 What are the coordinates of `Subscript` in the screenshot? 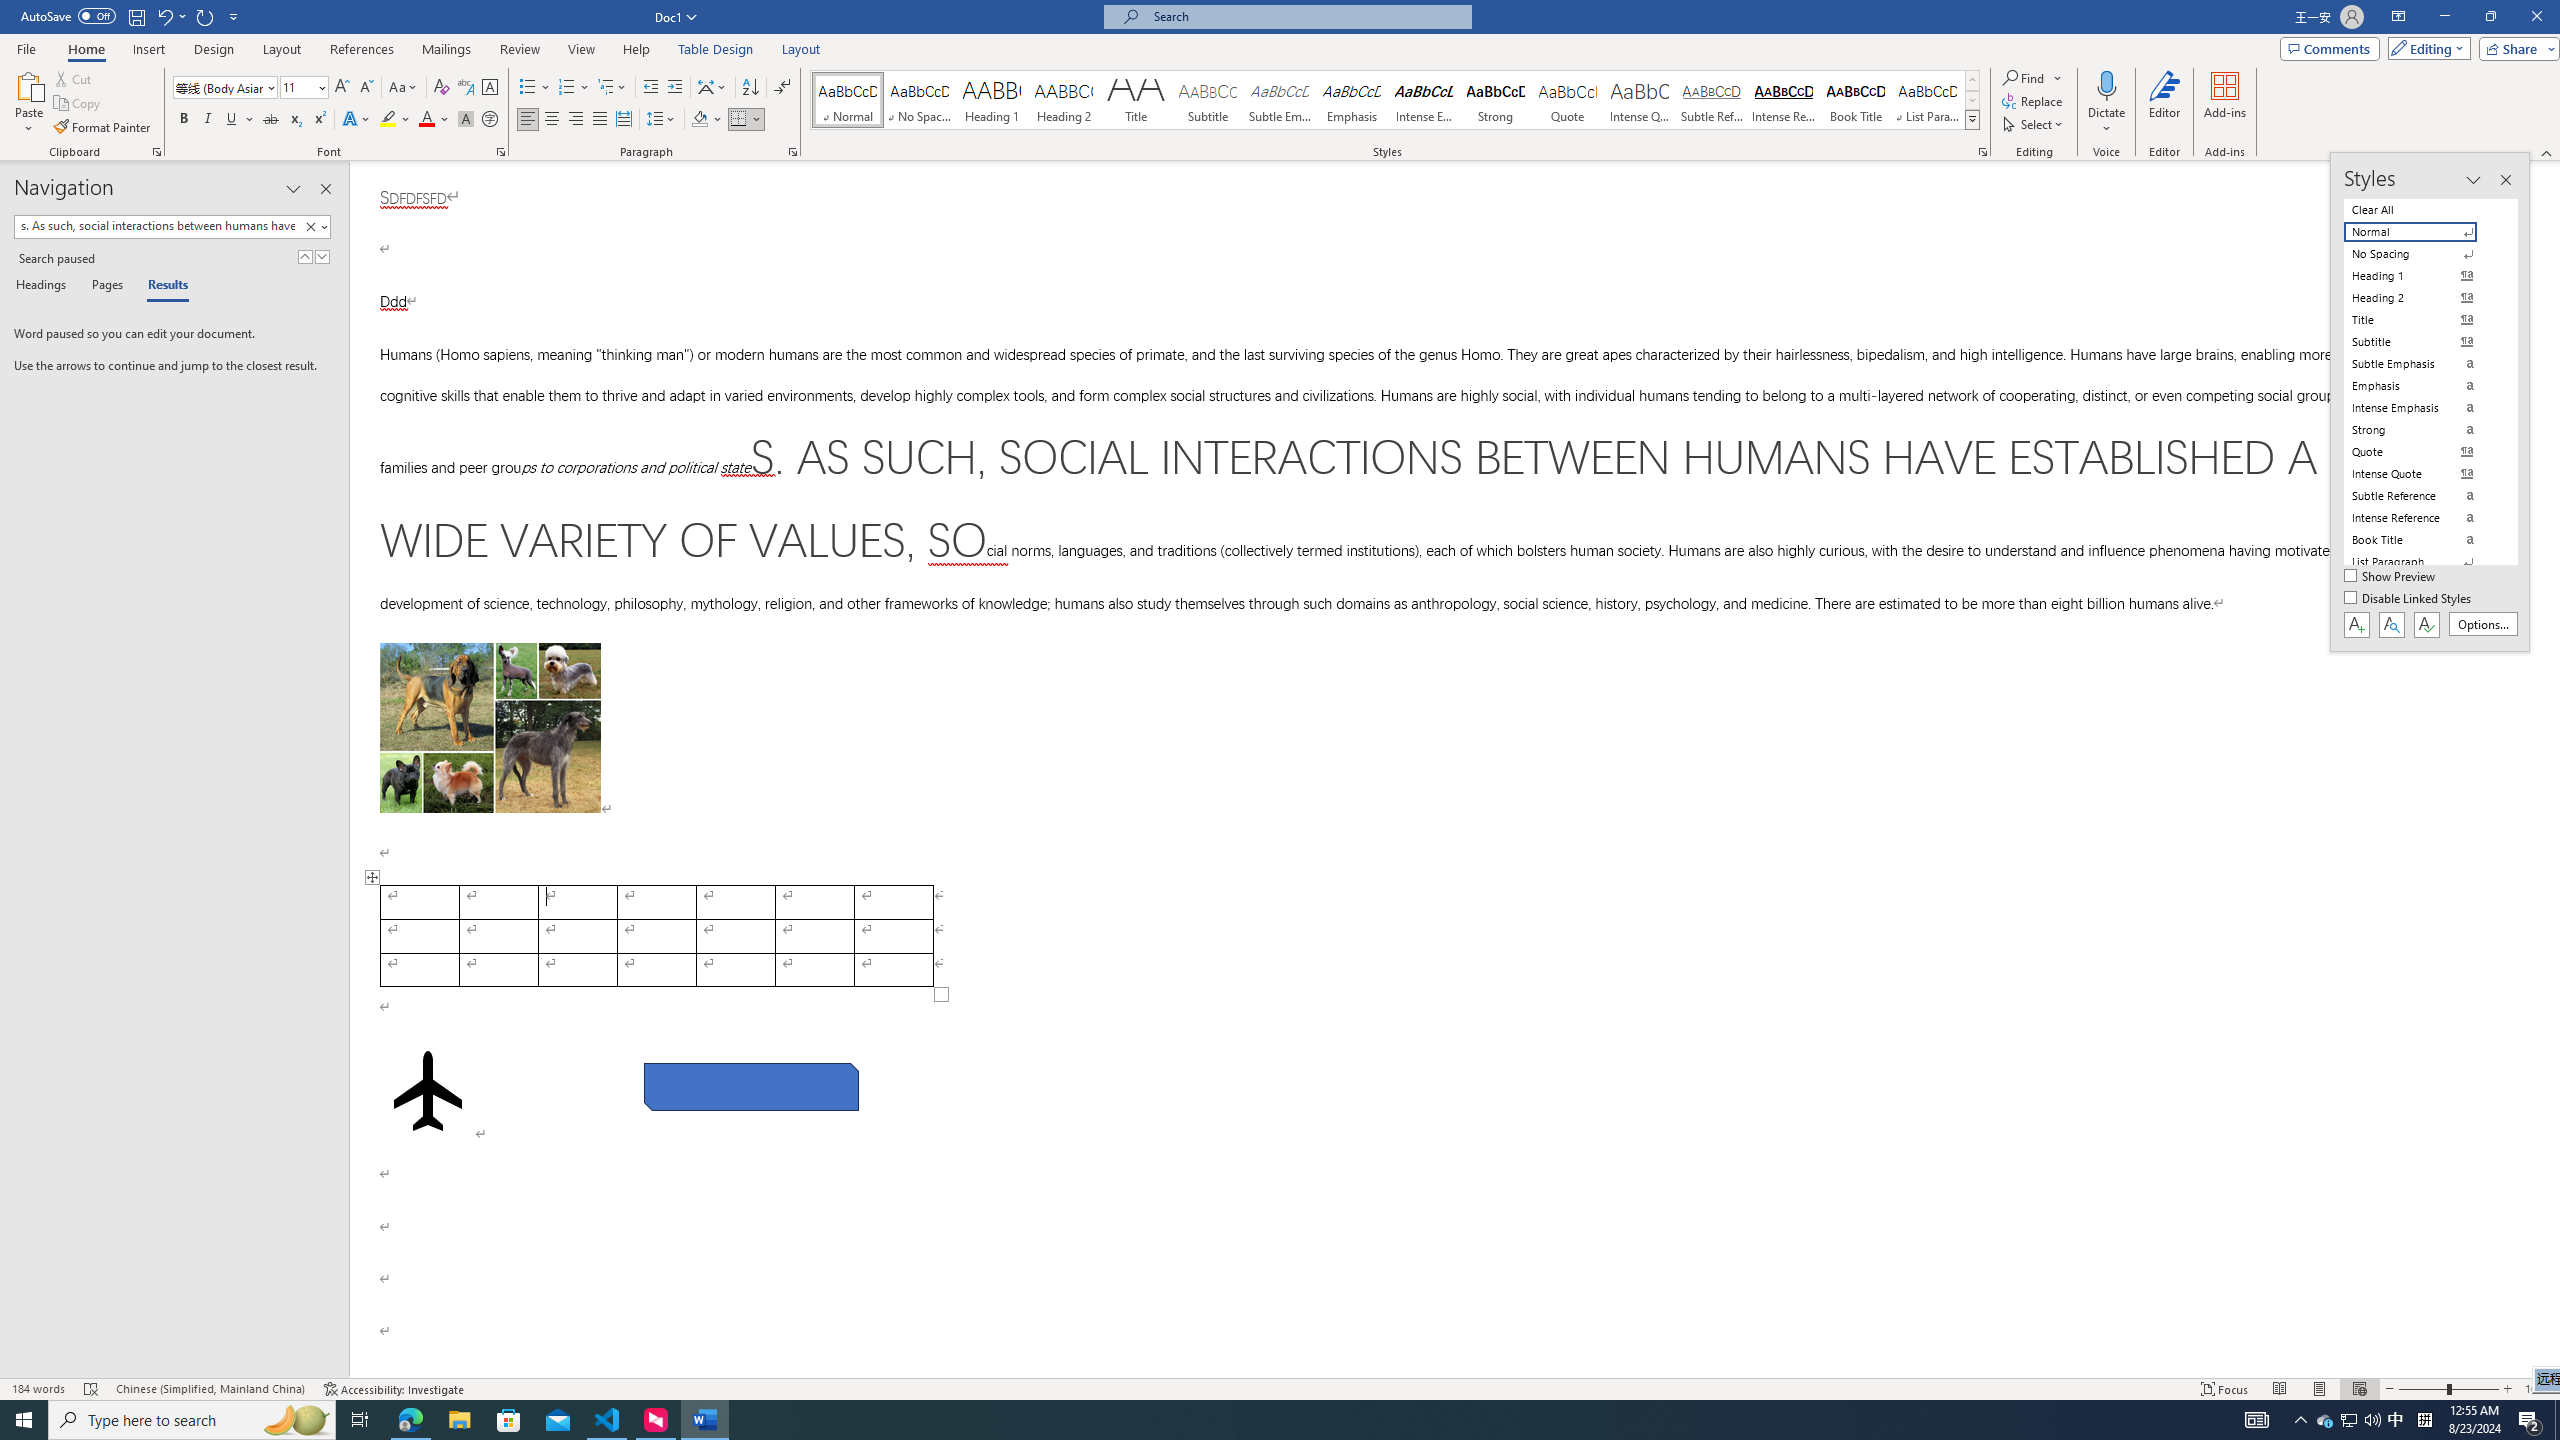 It's located at (296, 120).